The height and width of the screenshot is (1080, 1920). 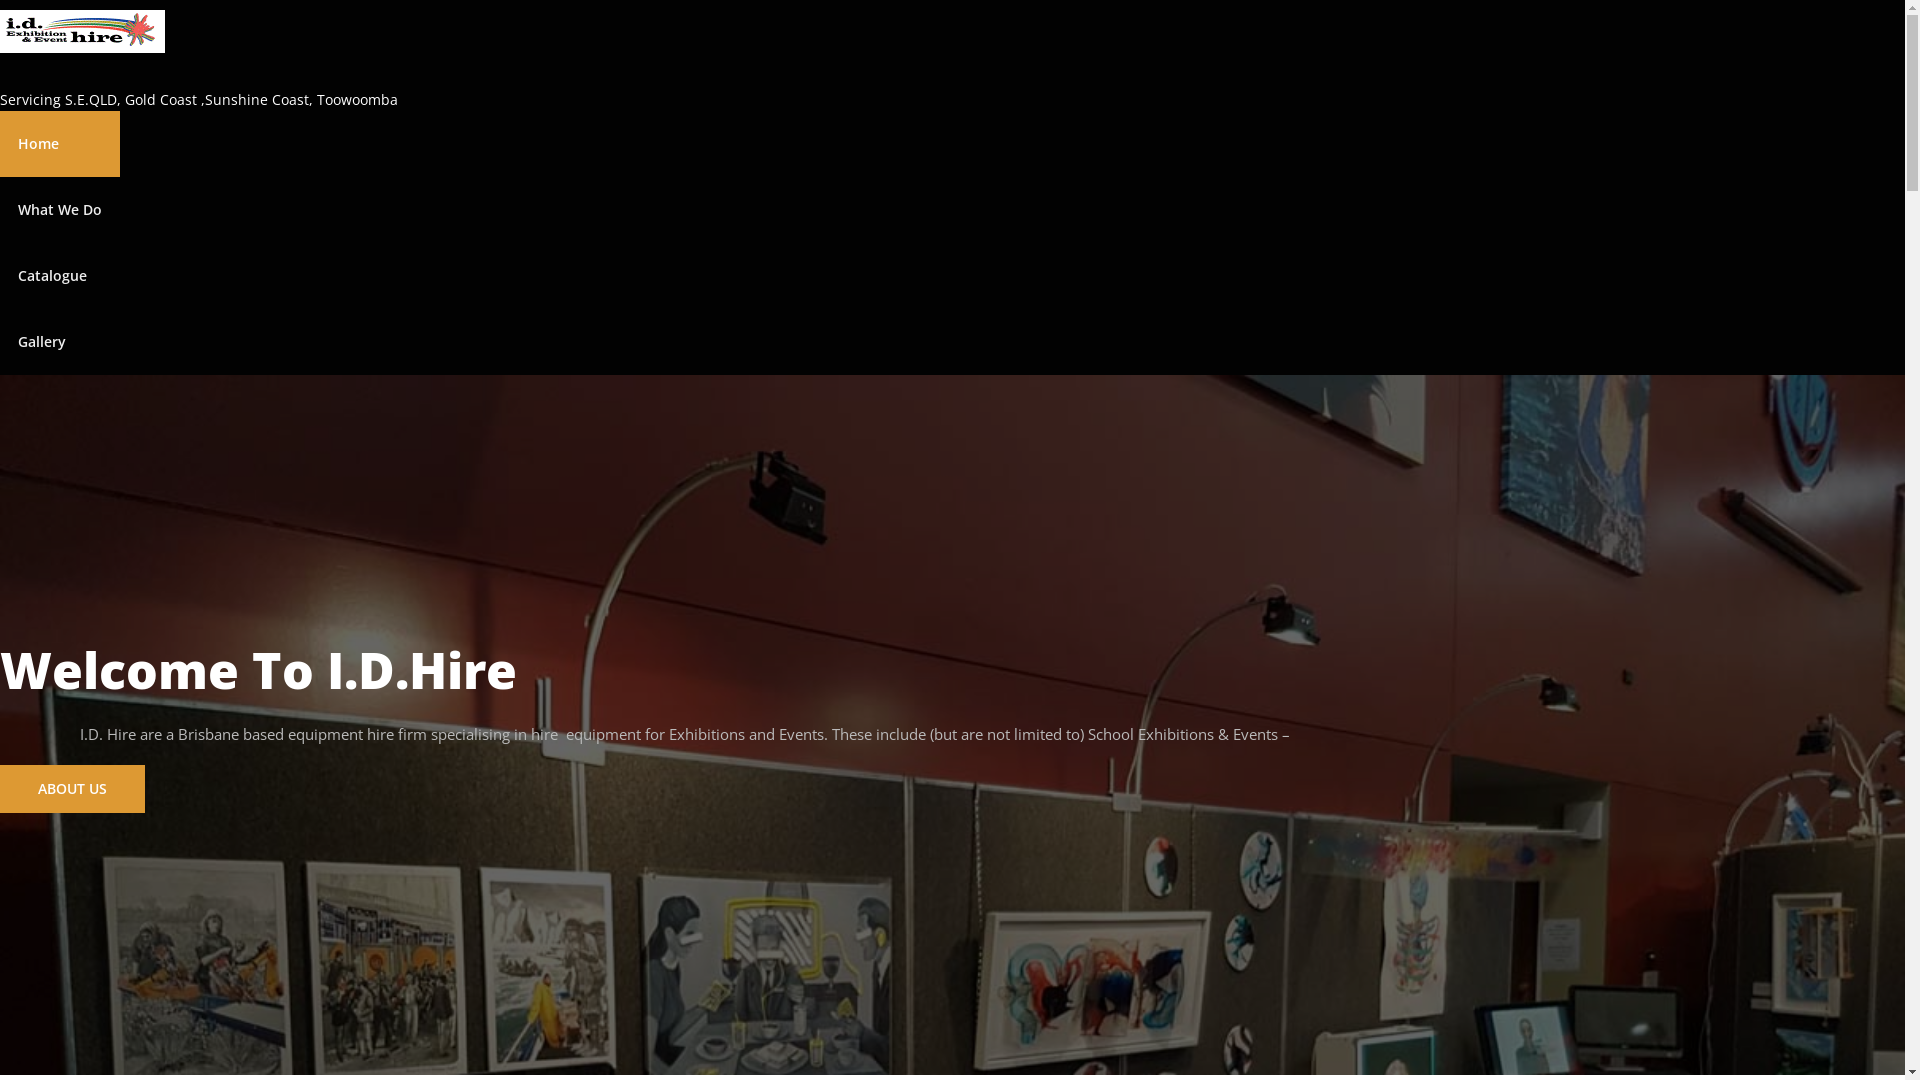 What do you see at coordinates (60, 342) in the screenshot?
I see `Gallery` at bounding box center [60, 342].